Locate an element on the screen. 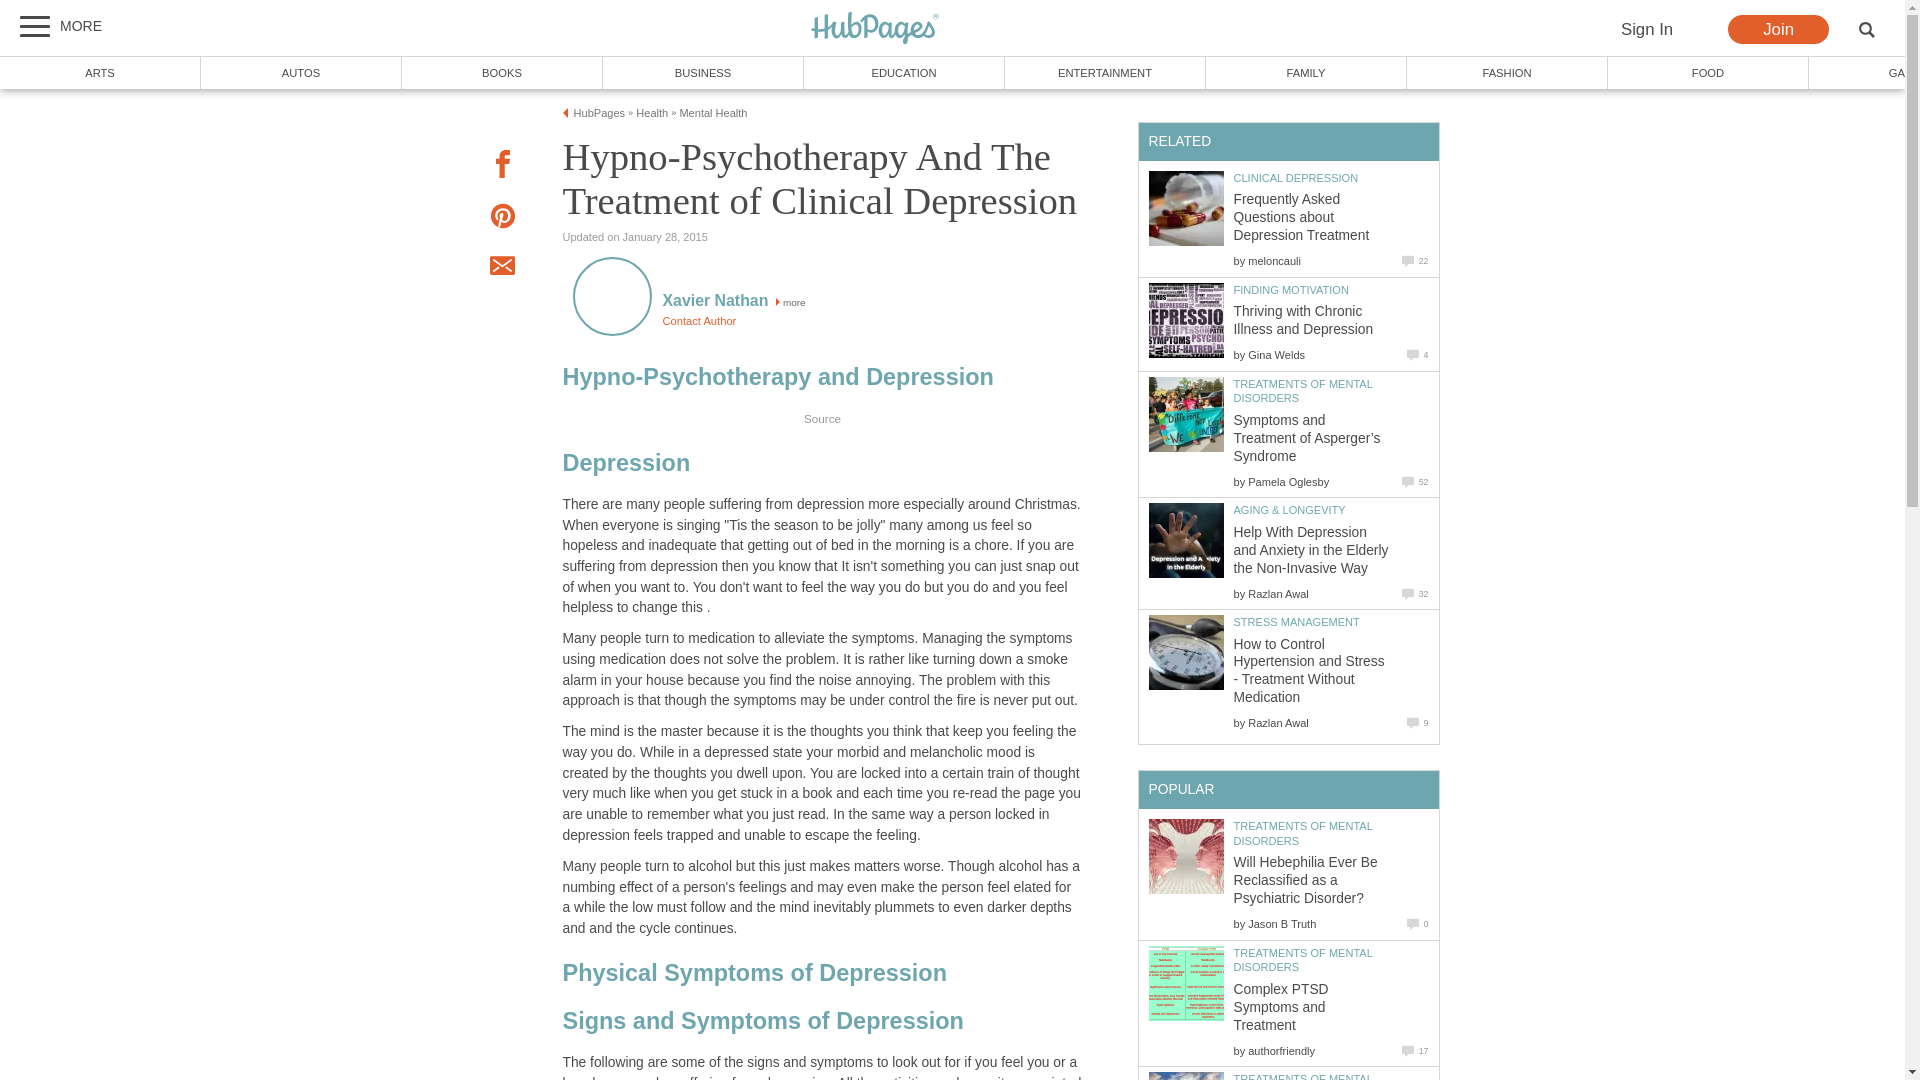 This screenshot has height=1080, width=1920. Sign In is located at coordinates (1646, 30).